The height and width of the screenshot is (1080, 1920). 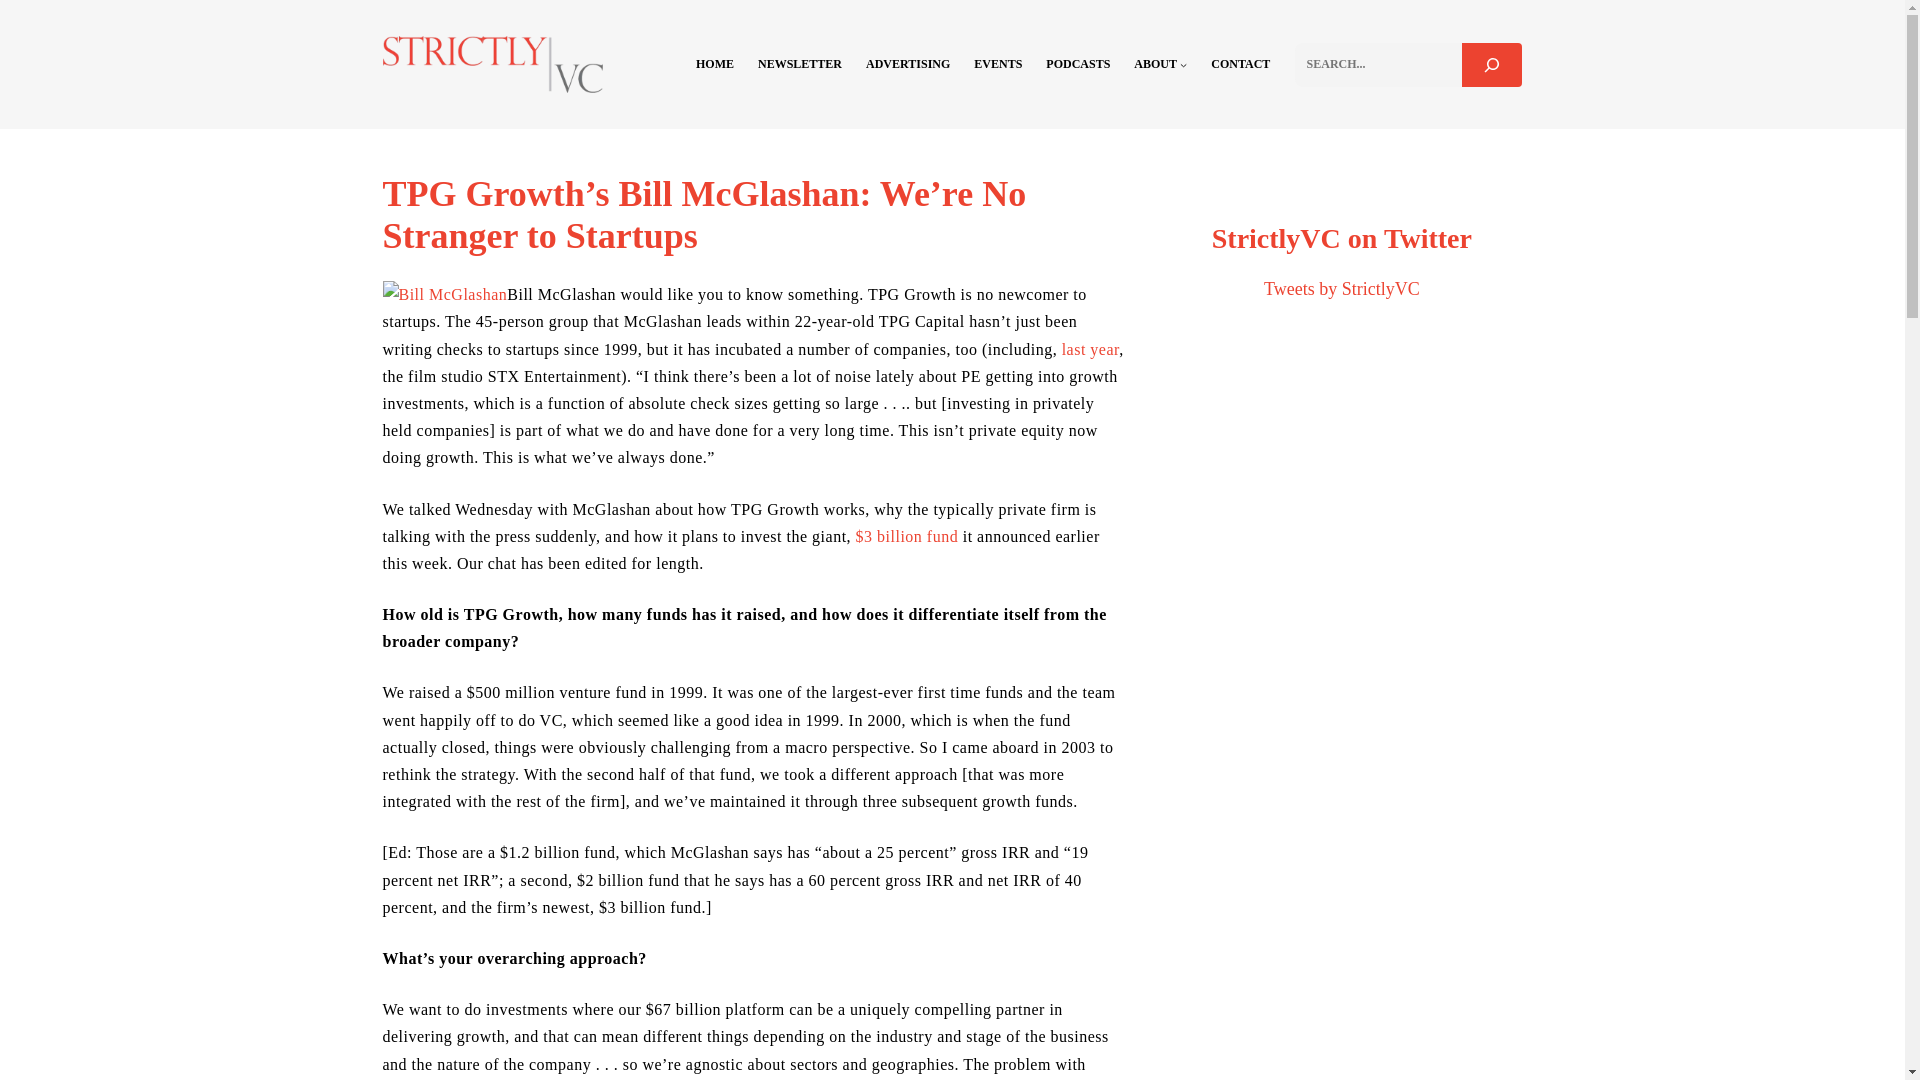 What do you see at coordinates (1090, 349) in the screenshot?
I see `last year` at bounding box center [1090, 349].